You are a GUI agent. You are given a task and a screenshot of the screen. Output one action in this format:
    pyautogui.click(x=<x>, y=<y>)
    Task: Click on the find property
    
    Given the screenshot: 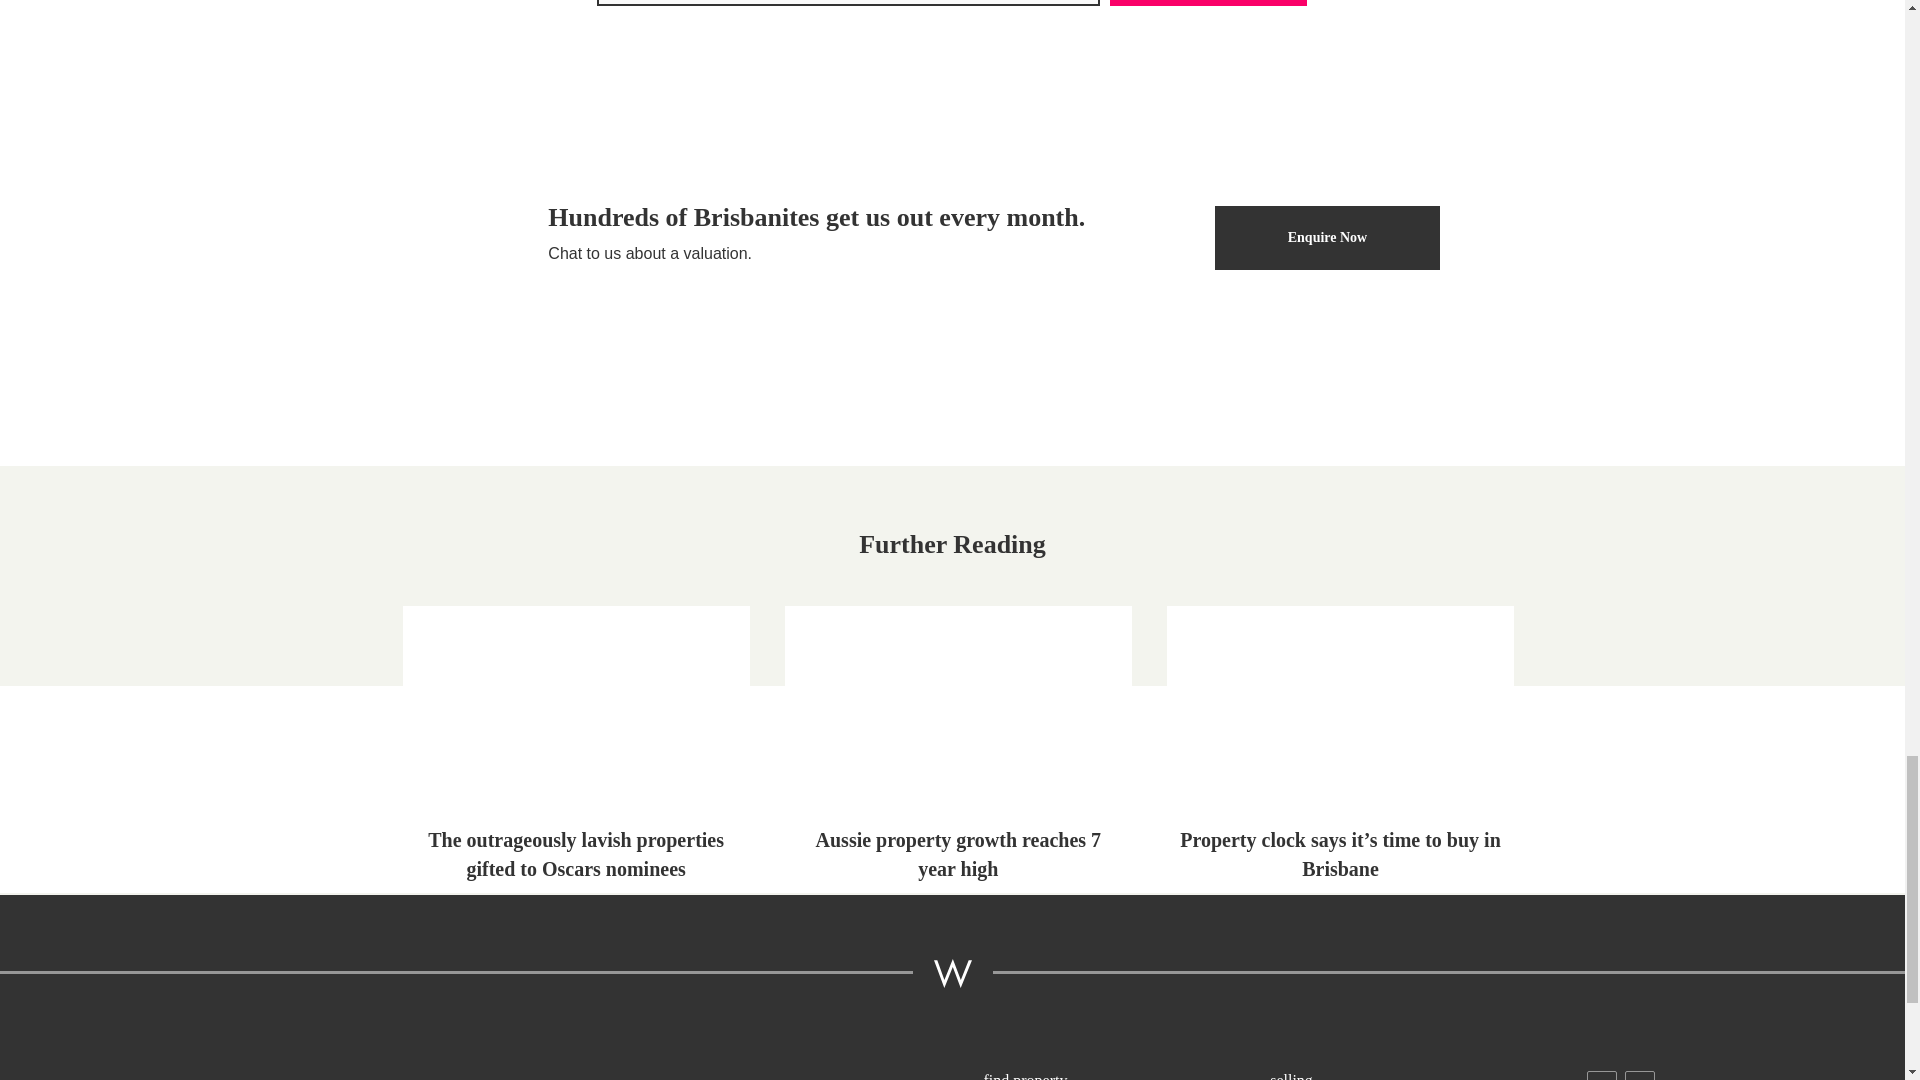 What is the action you would take?
    pyautogui.click(x=1125, y=1074)
    